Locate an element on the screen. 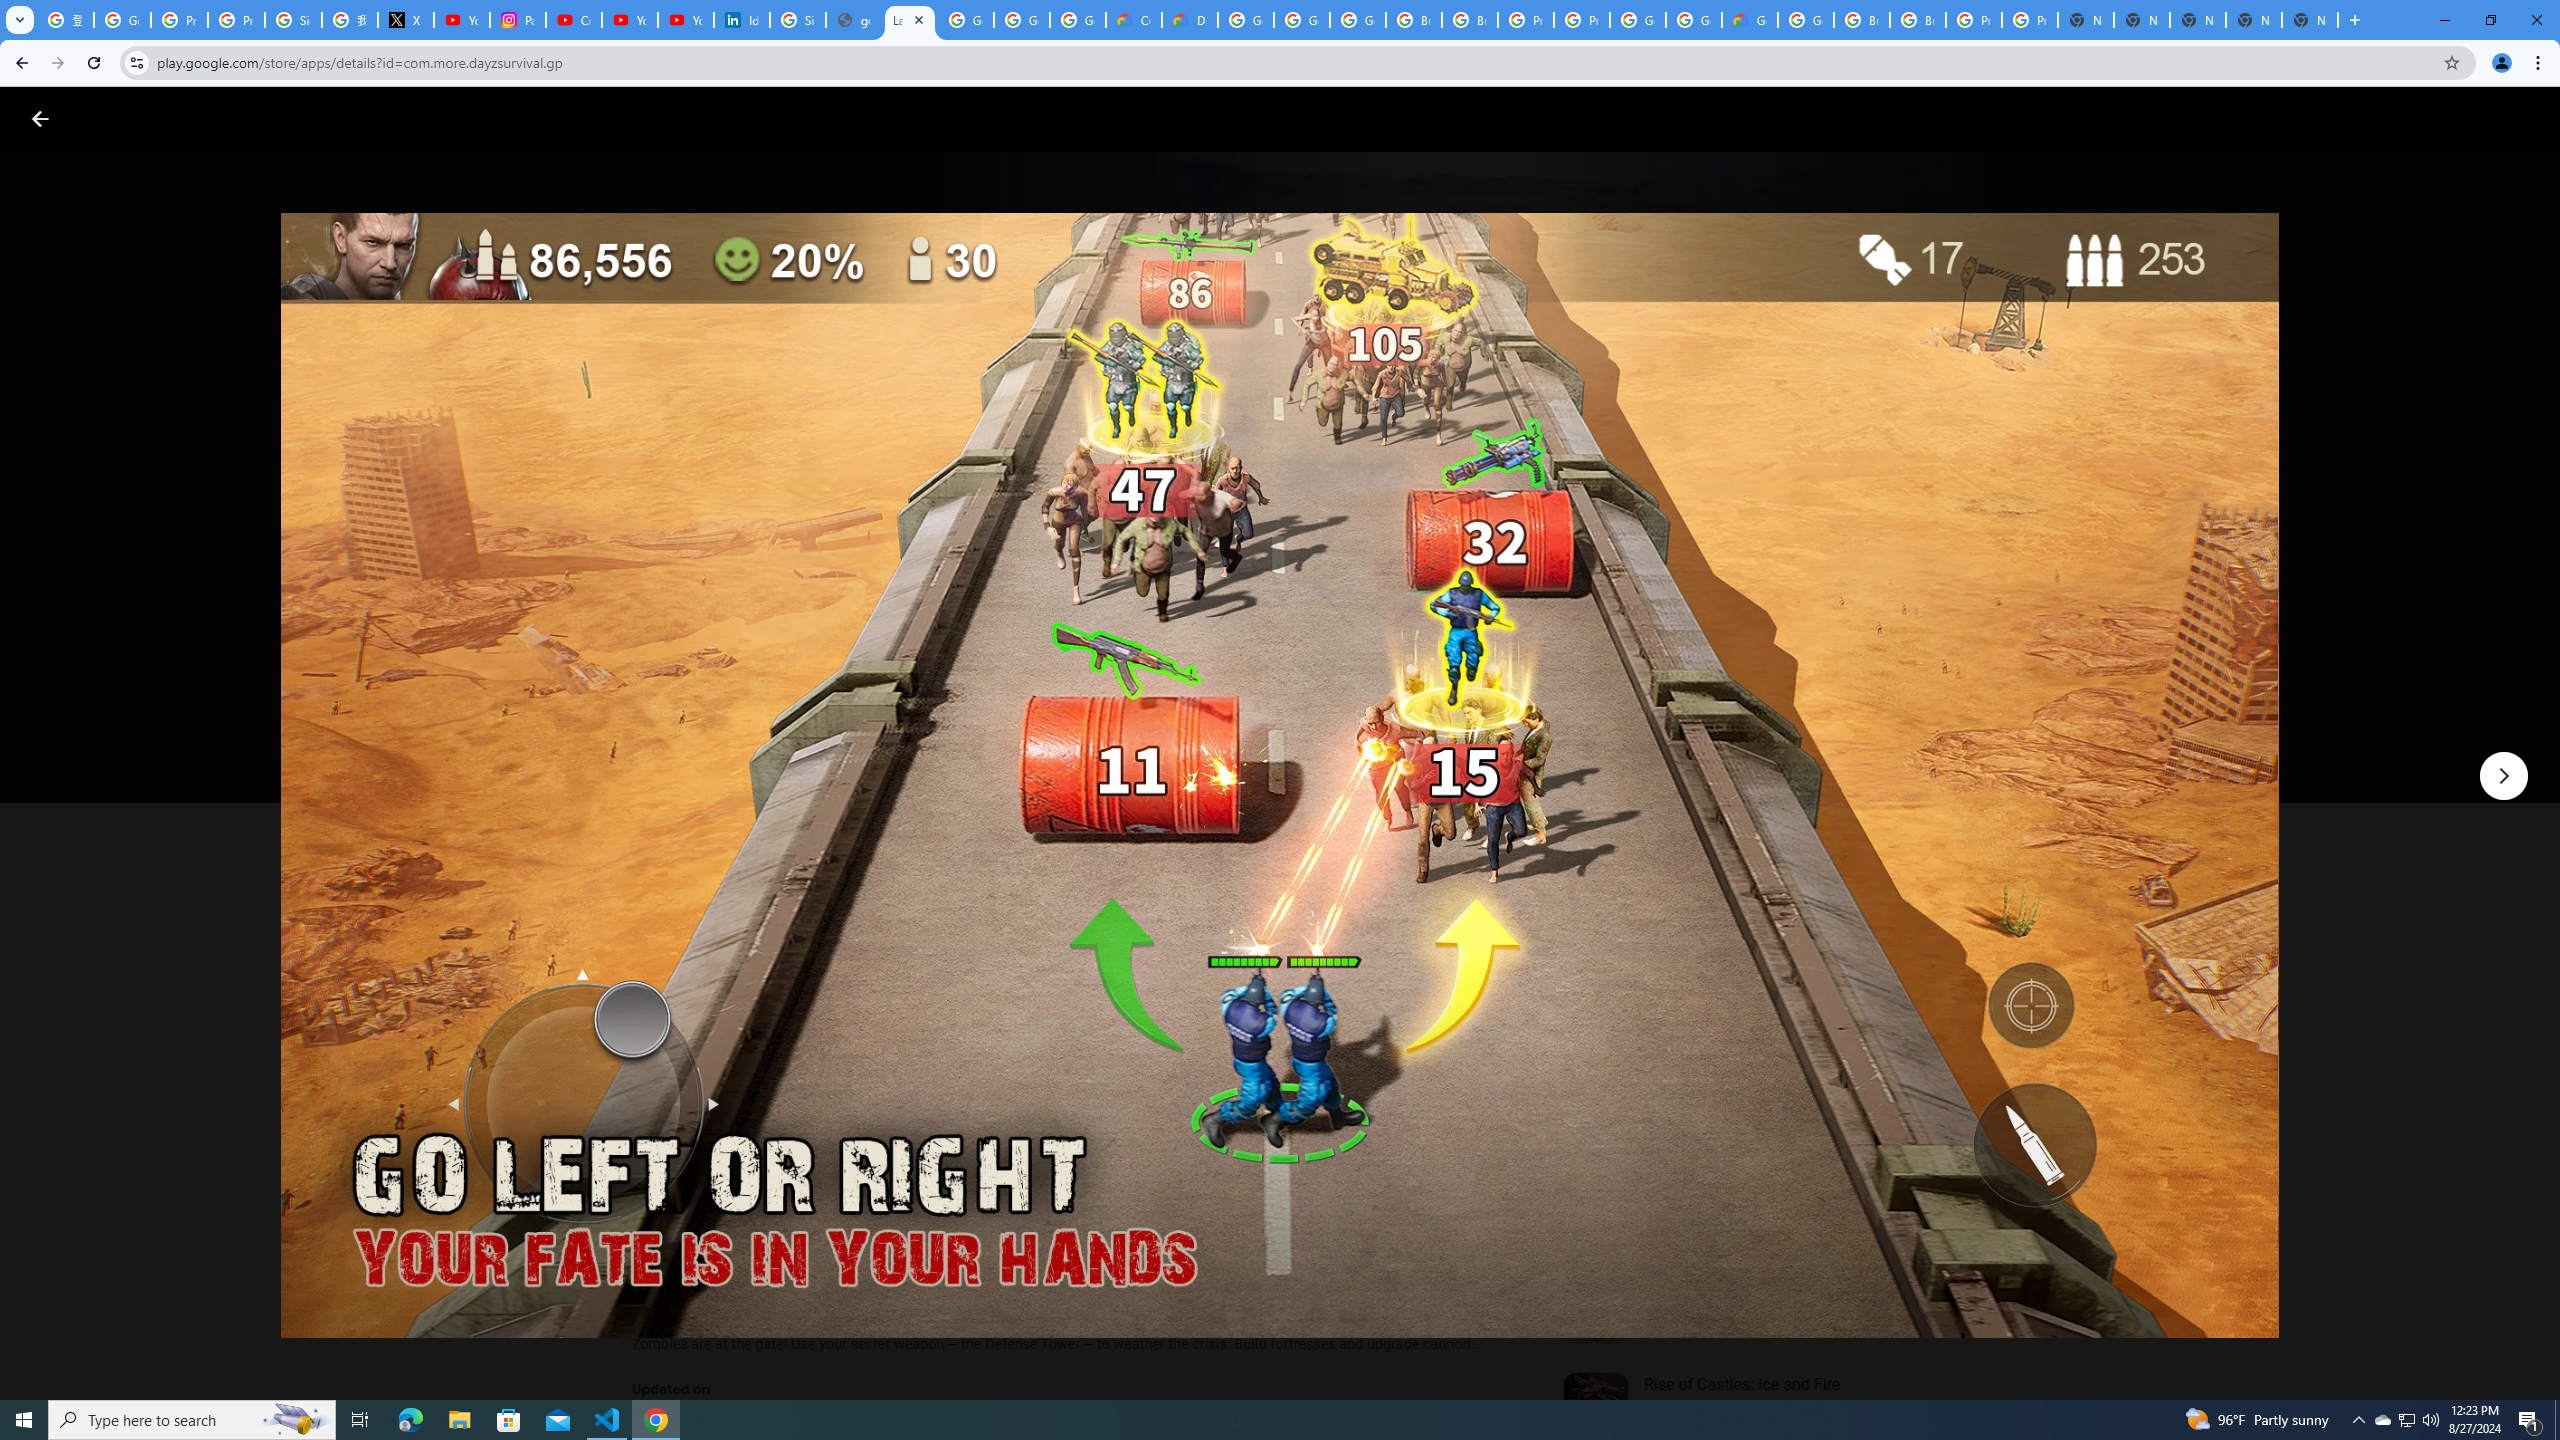 The height and width of the screenshot is (1440, 2560). Long Tech Network Limited is located at coordinates (734, 603).